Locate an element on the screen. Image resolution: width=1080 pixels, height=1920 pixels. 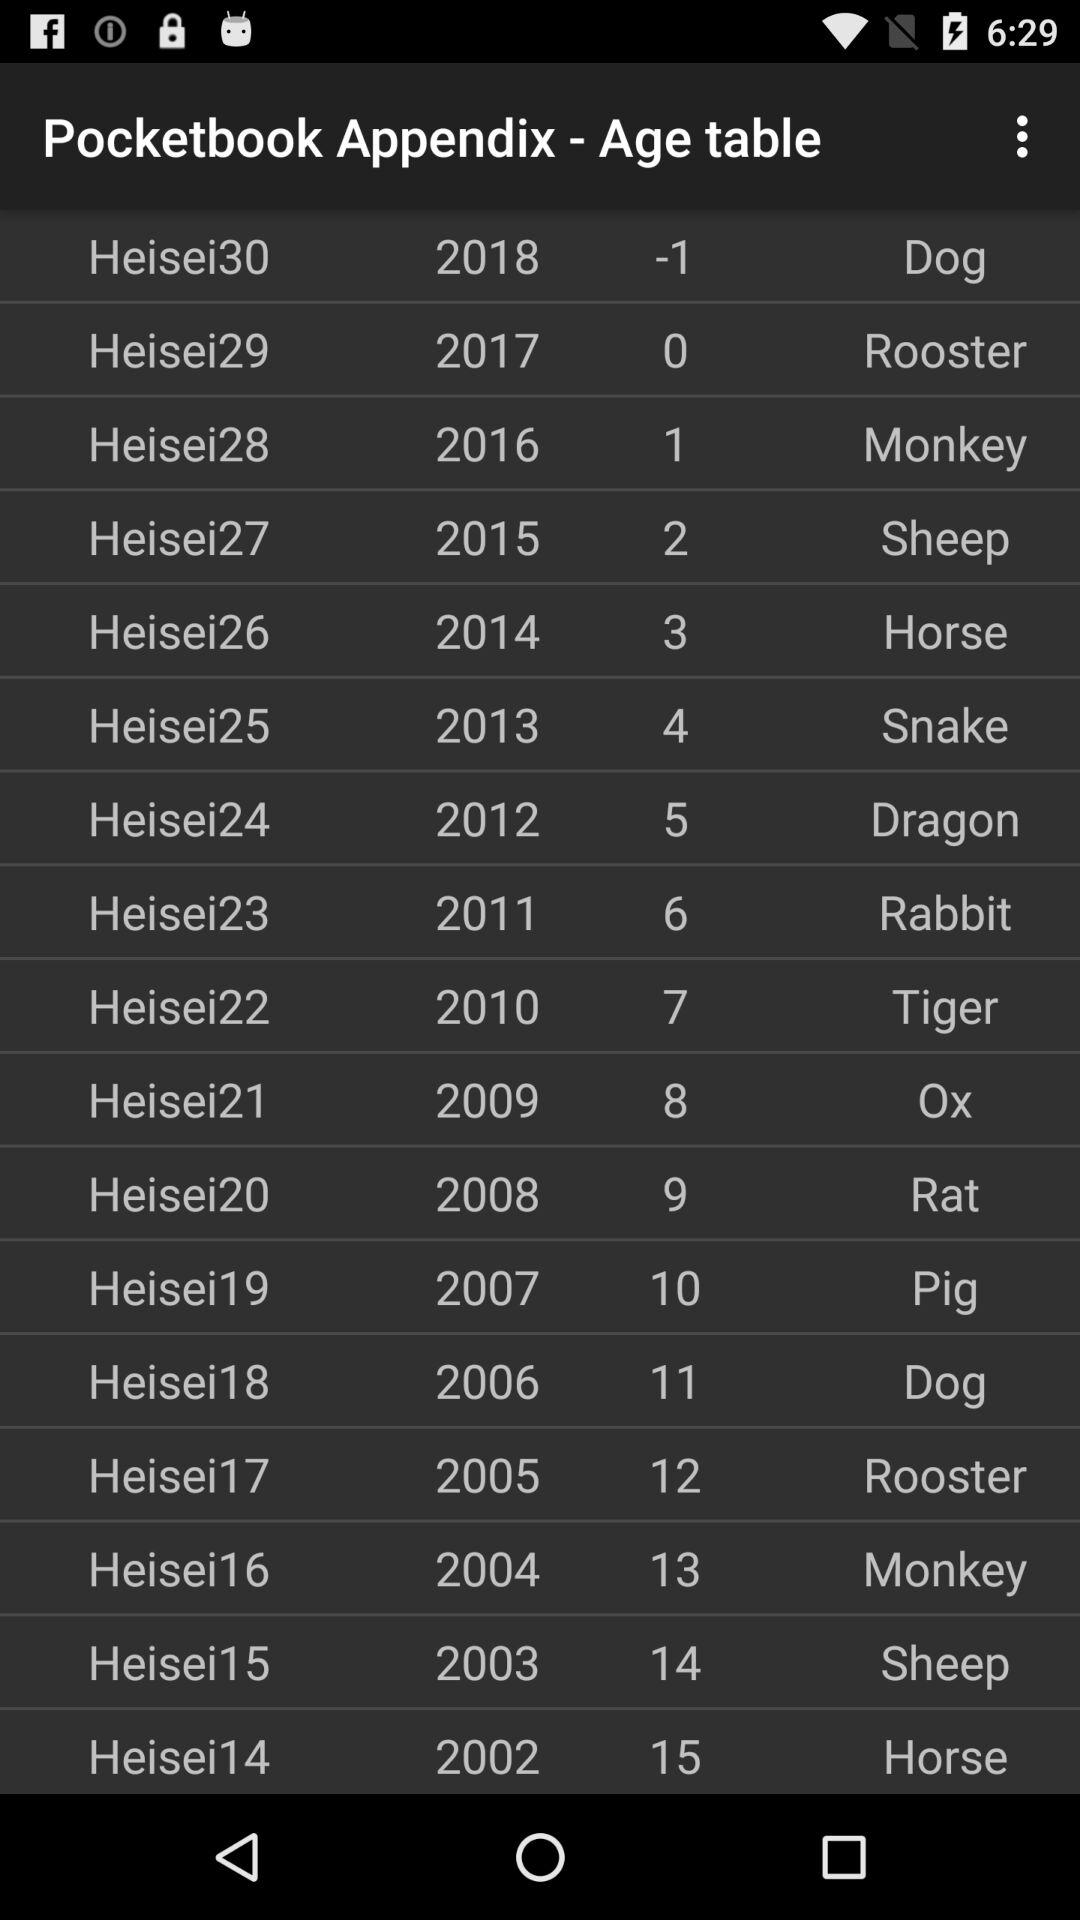
scroll until the 2016 app is located at coordinates (405, 442).